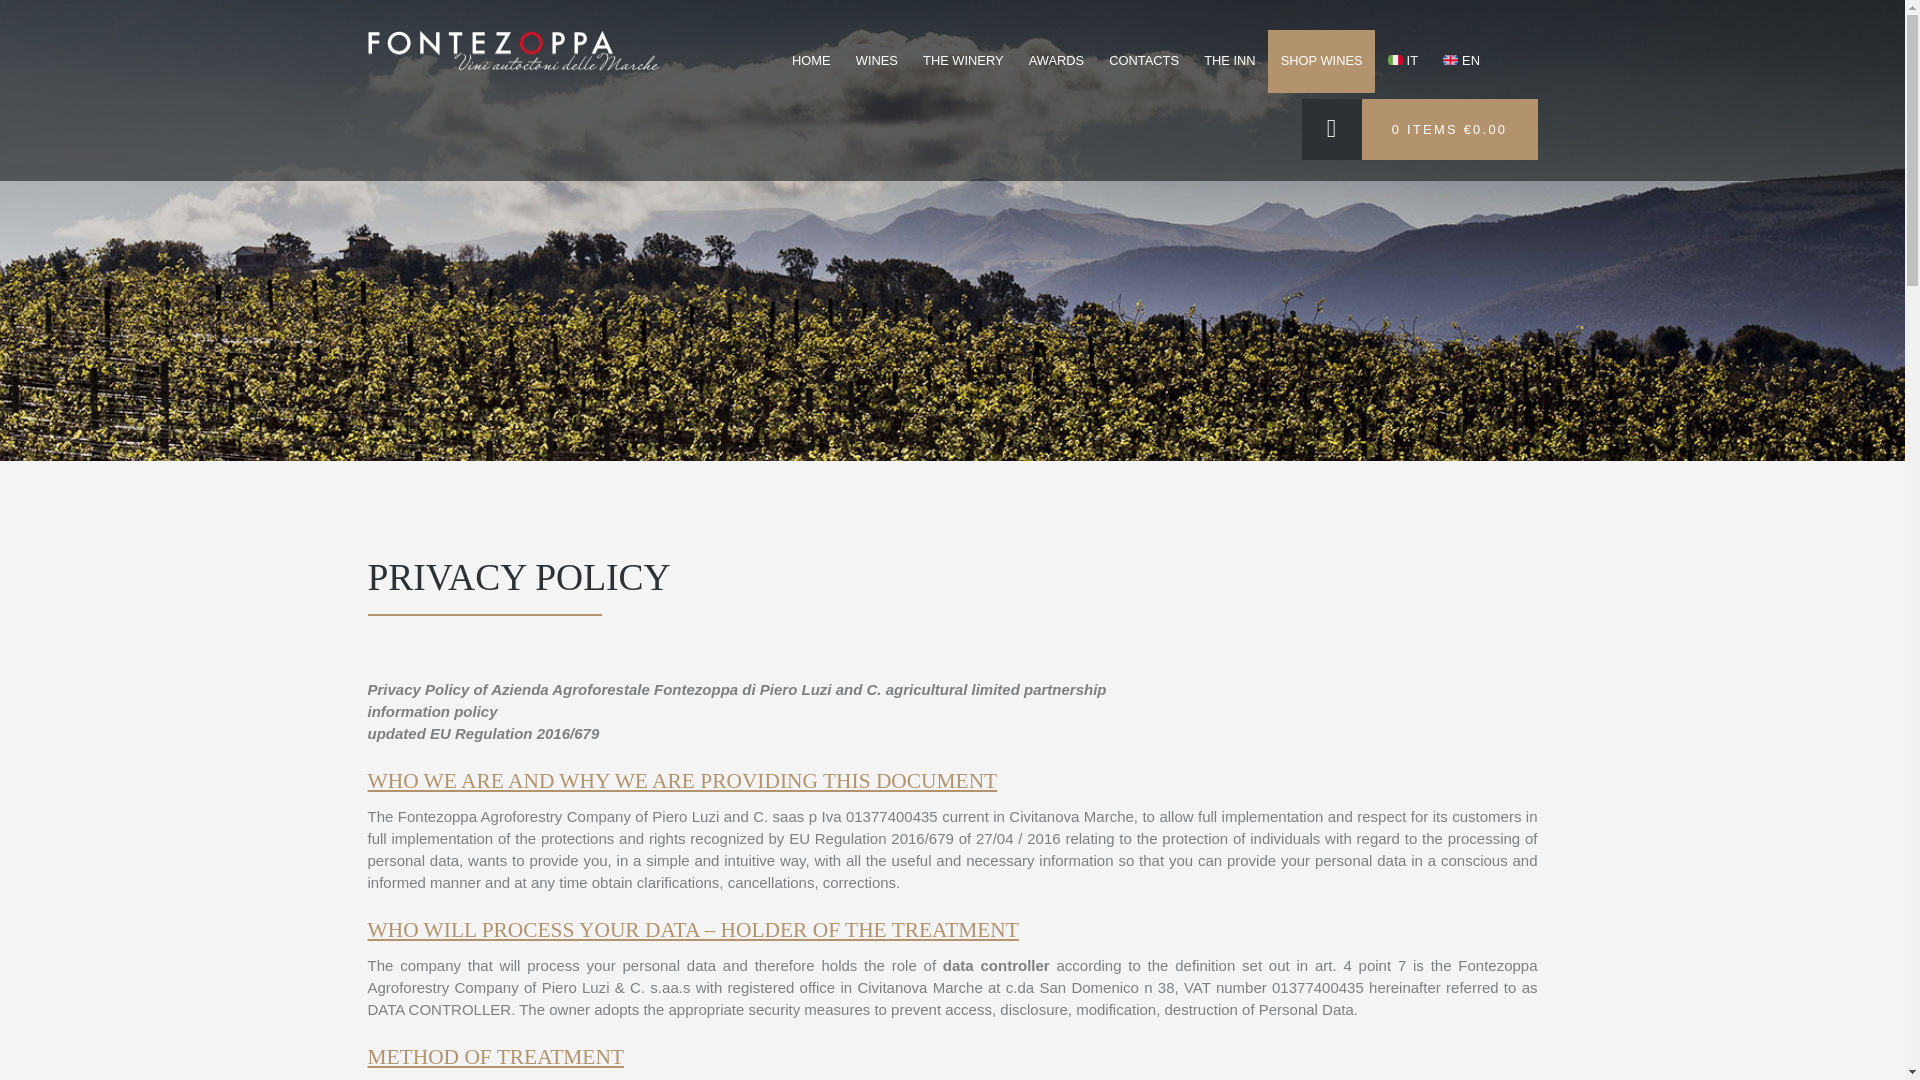 The image size is (1920, 1080). Describe the element at coordinates (1462, 61) in the screenshot. I see `EN` at that location.